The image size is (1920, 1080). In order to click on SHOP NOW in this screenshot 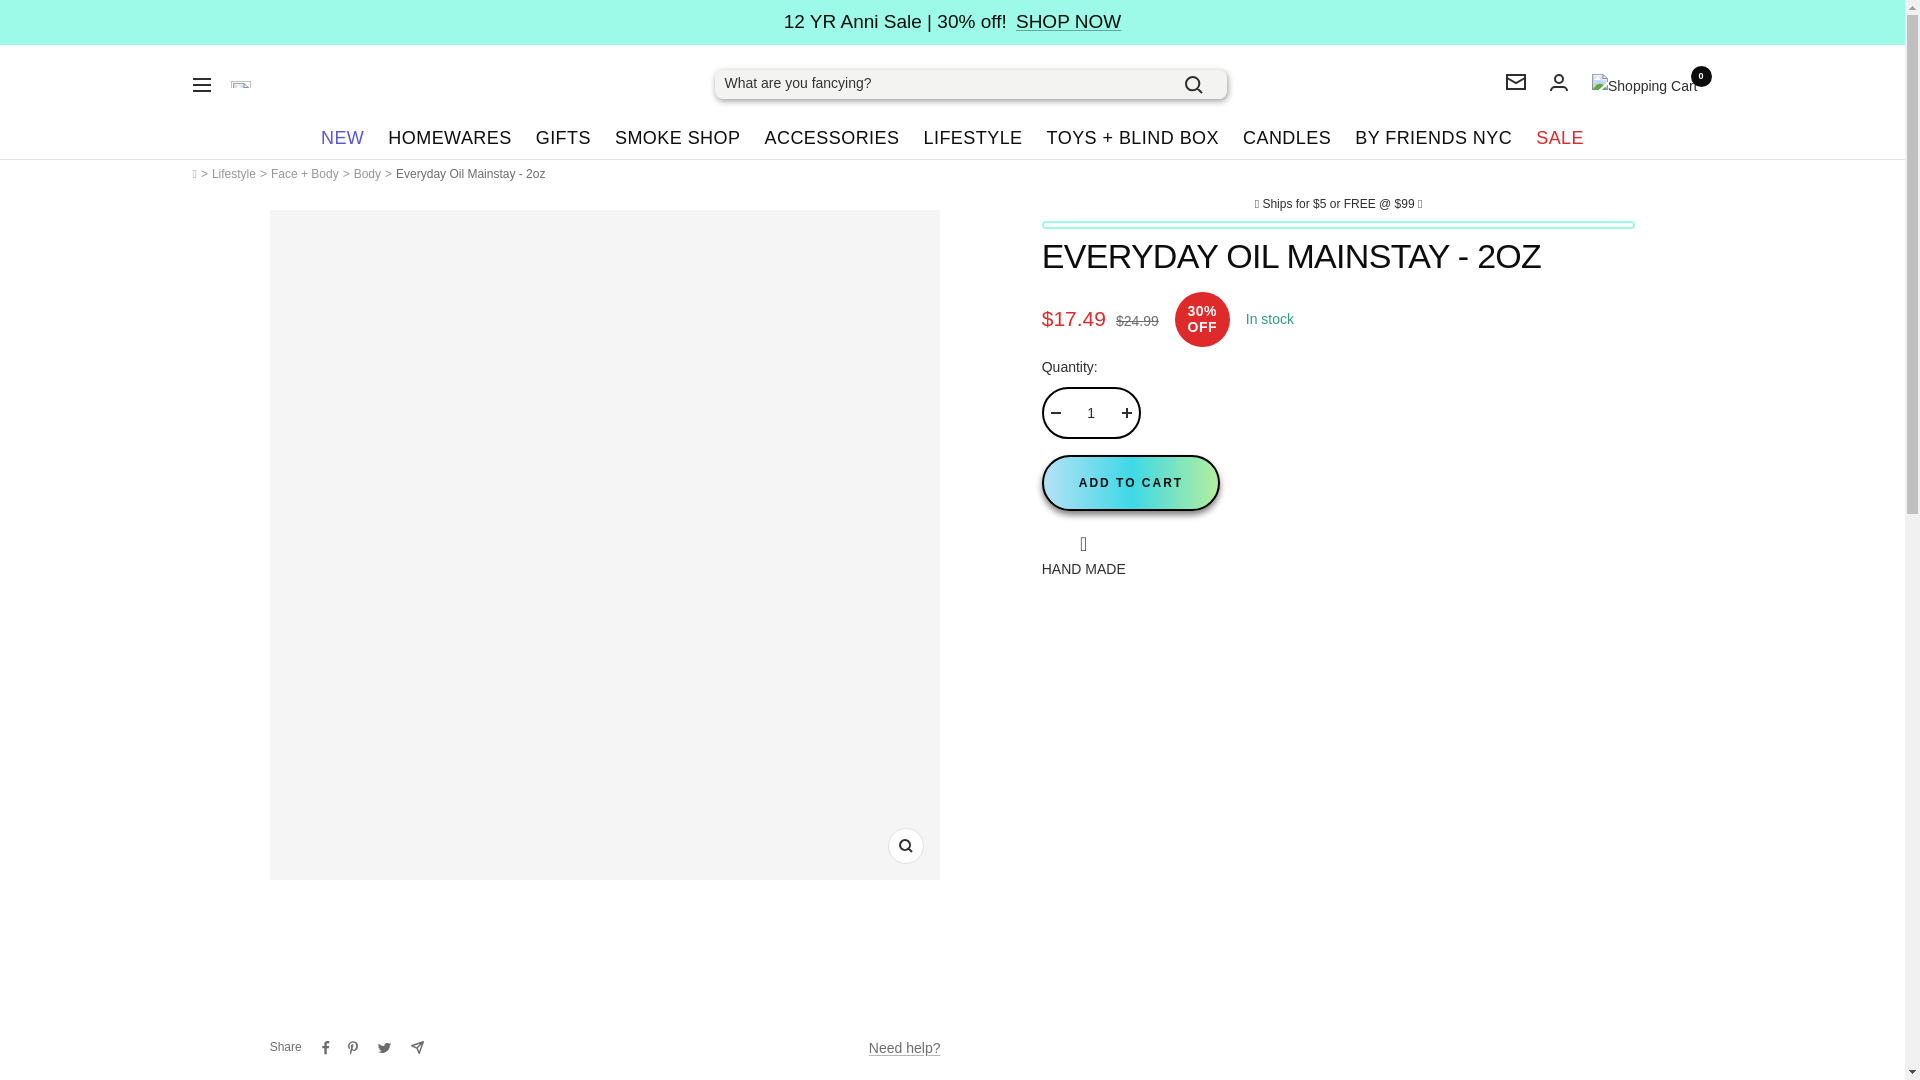, I will do `click(1068, 22)`.